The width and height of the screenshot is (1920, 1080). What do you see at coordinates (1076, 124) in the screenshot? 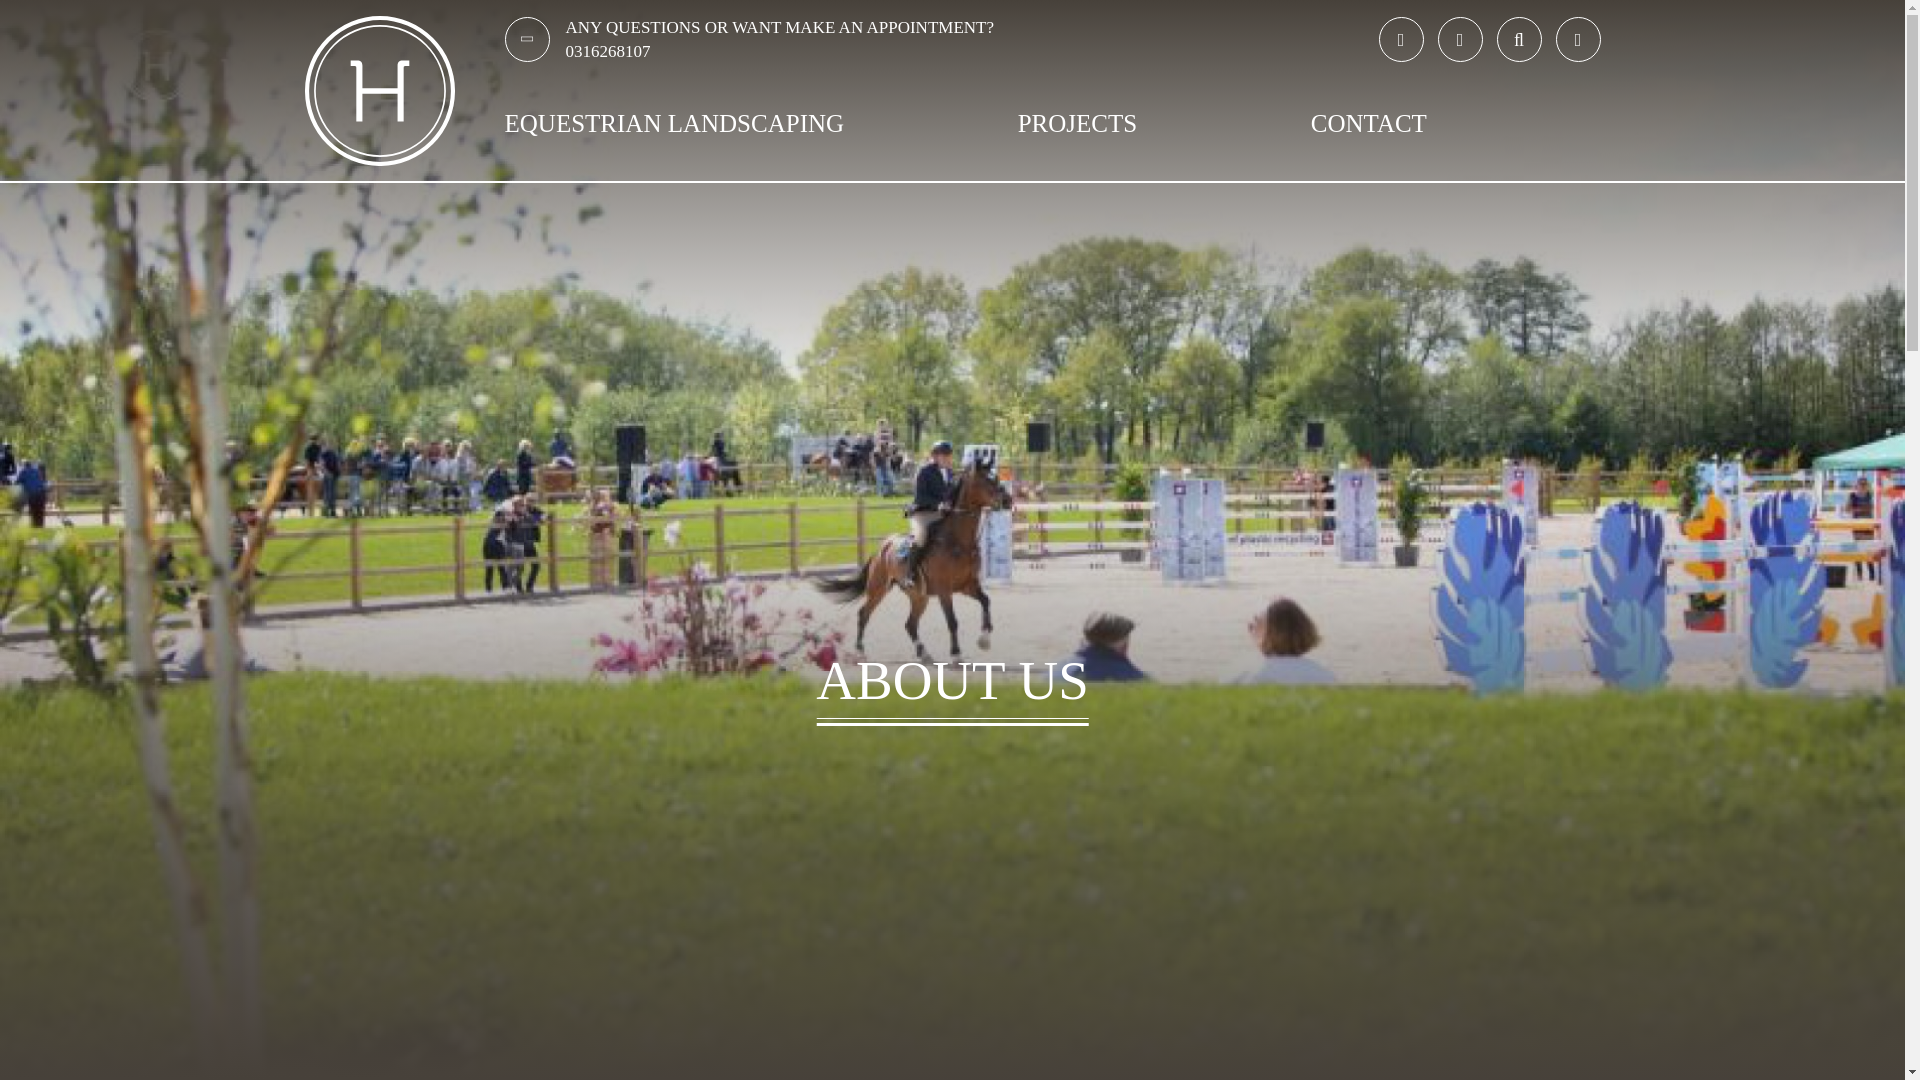
I see `PROJECTS` at bounding box center [1076, 124].